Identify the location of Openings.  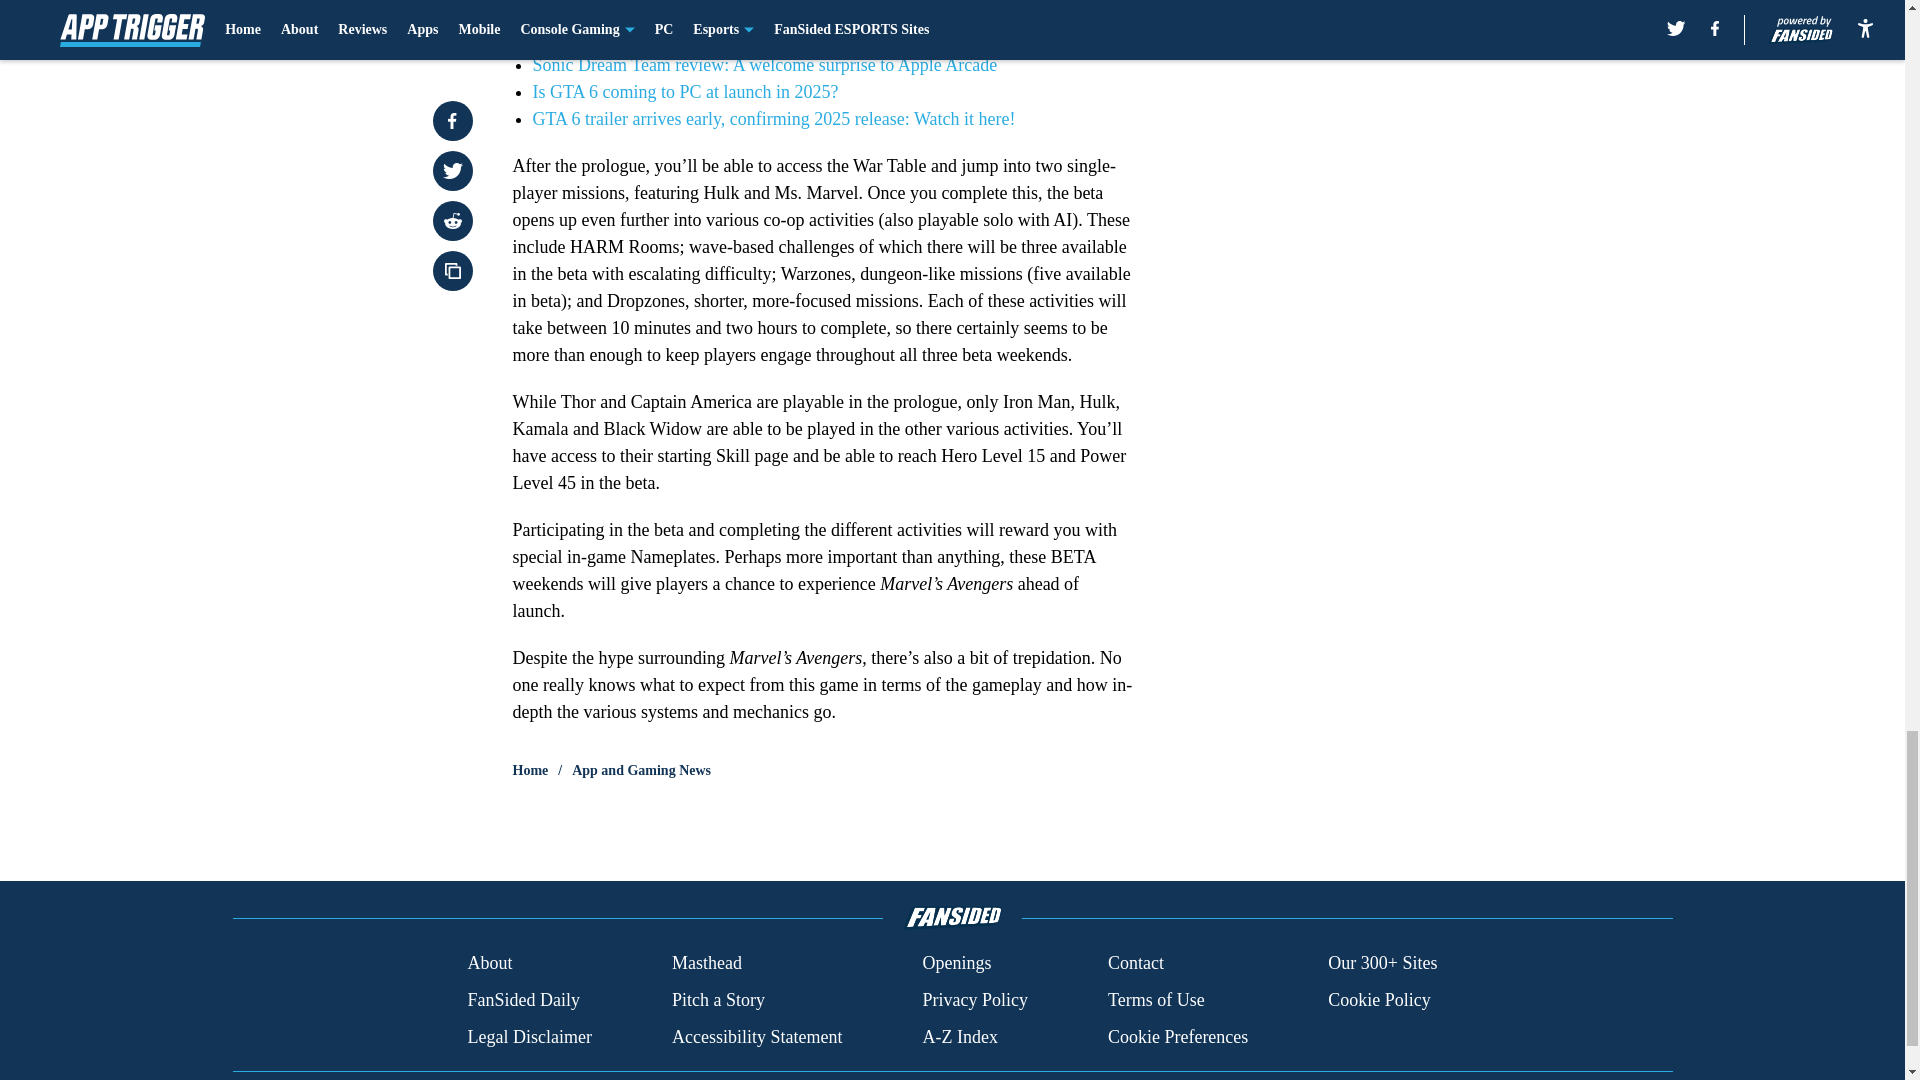
(956, 964).